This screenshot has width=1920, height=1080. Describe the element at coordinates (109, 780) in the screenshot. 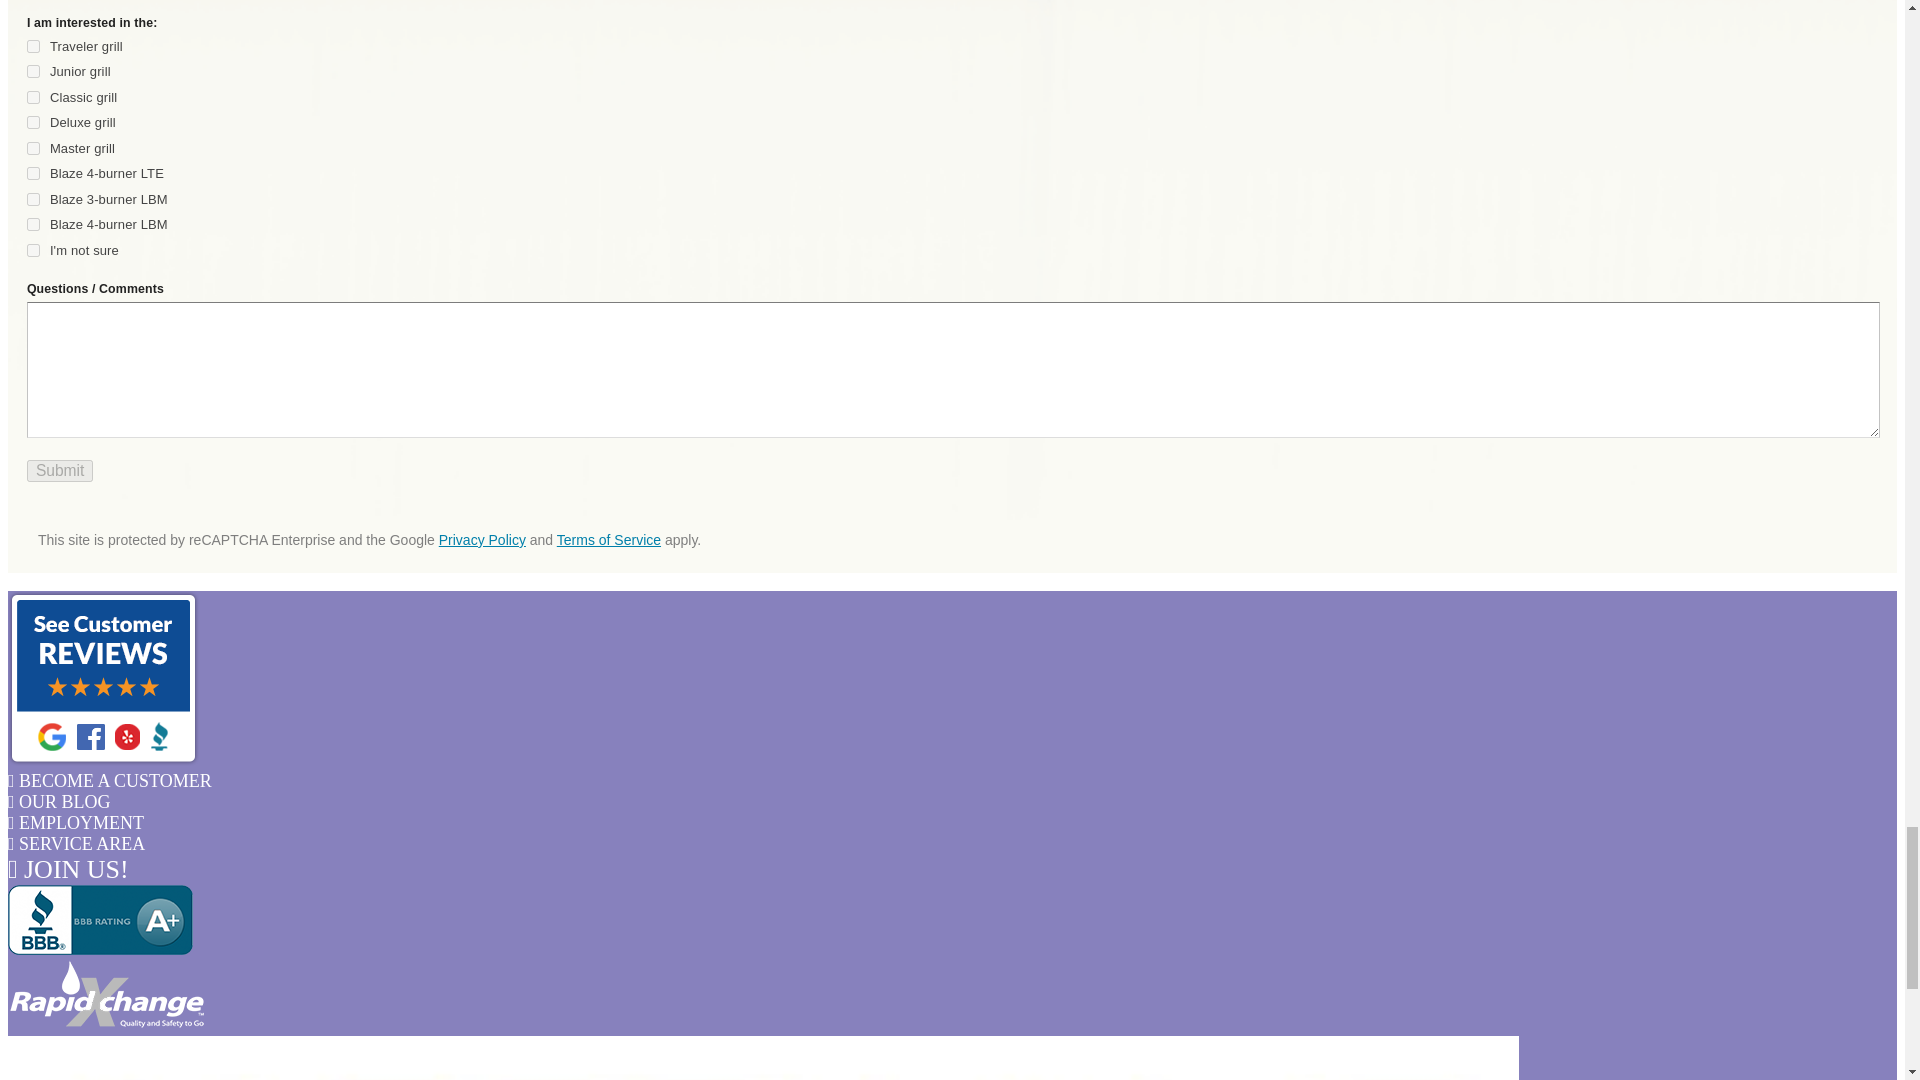

I see `become a customer` at that location.